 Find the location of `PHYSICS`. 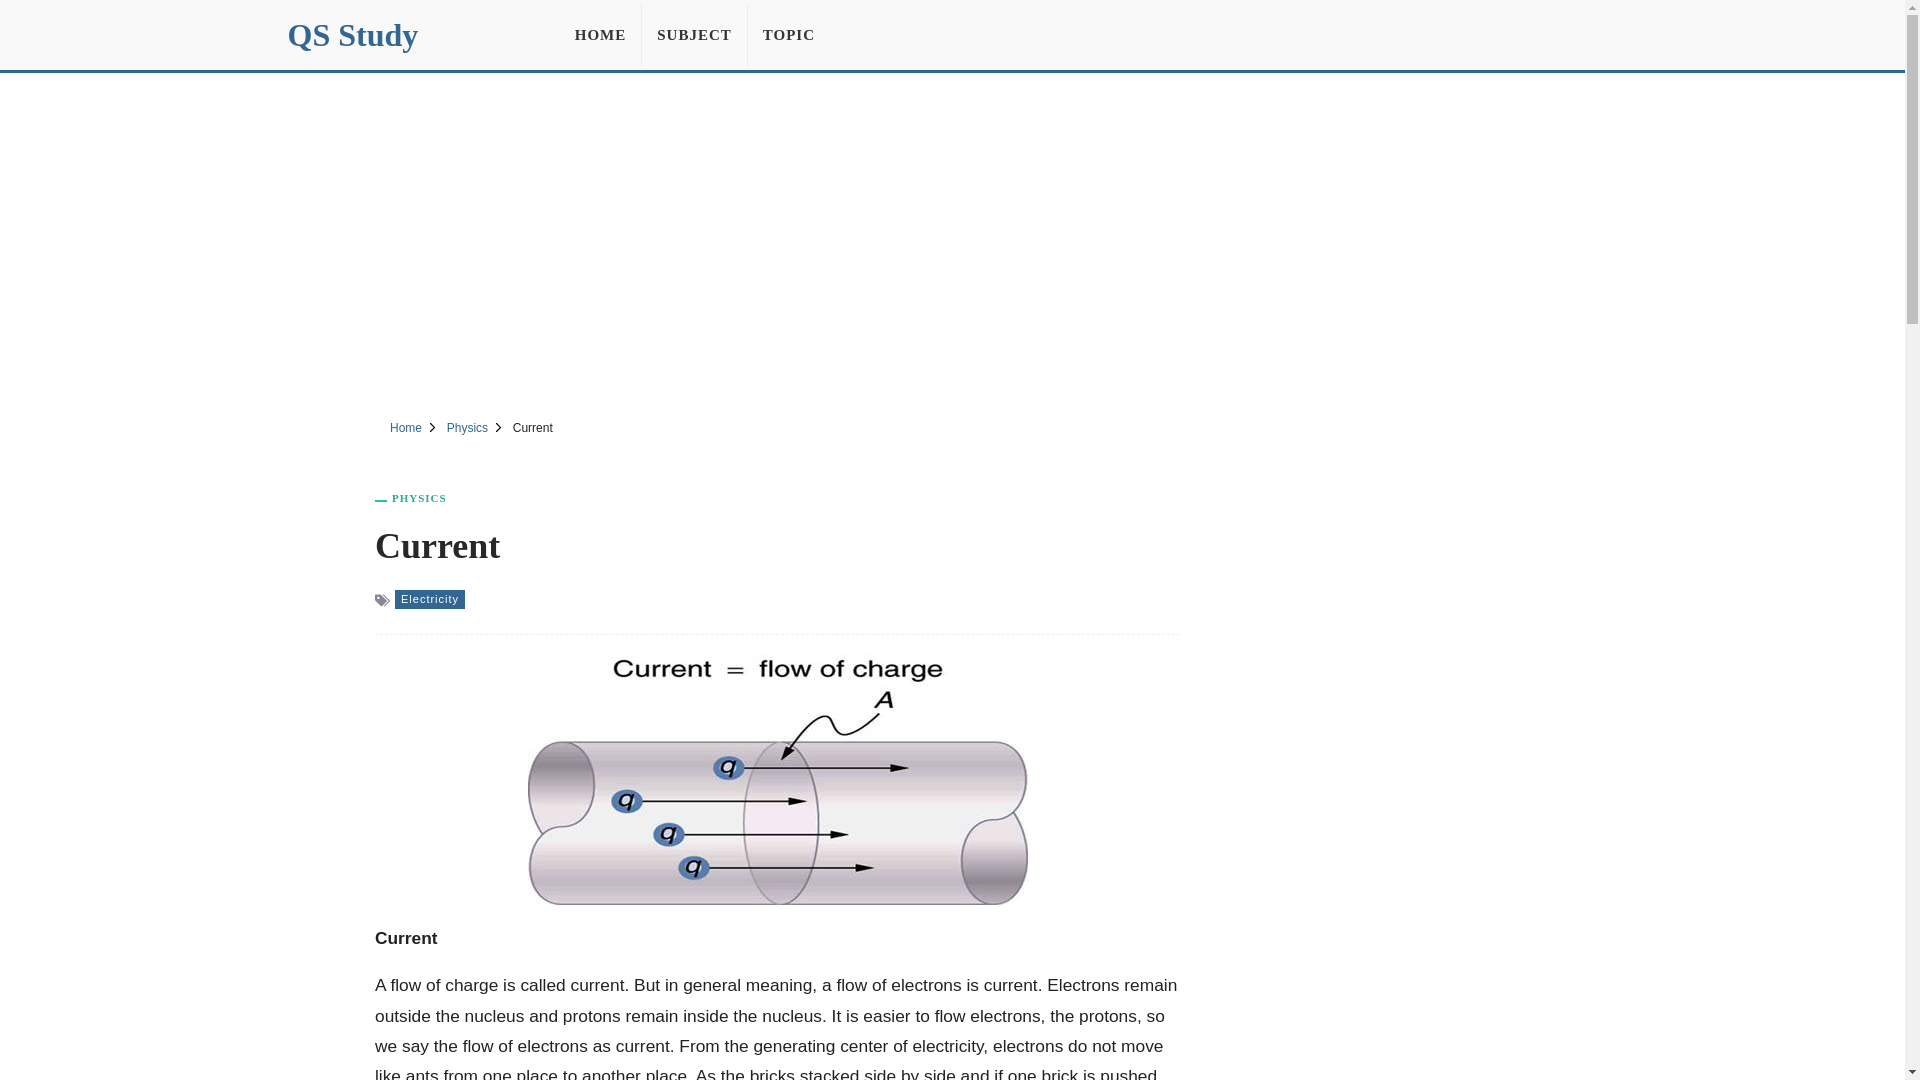

PHYSICS is located at coordinates (419, 498).